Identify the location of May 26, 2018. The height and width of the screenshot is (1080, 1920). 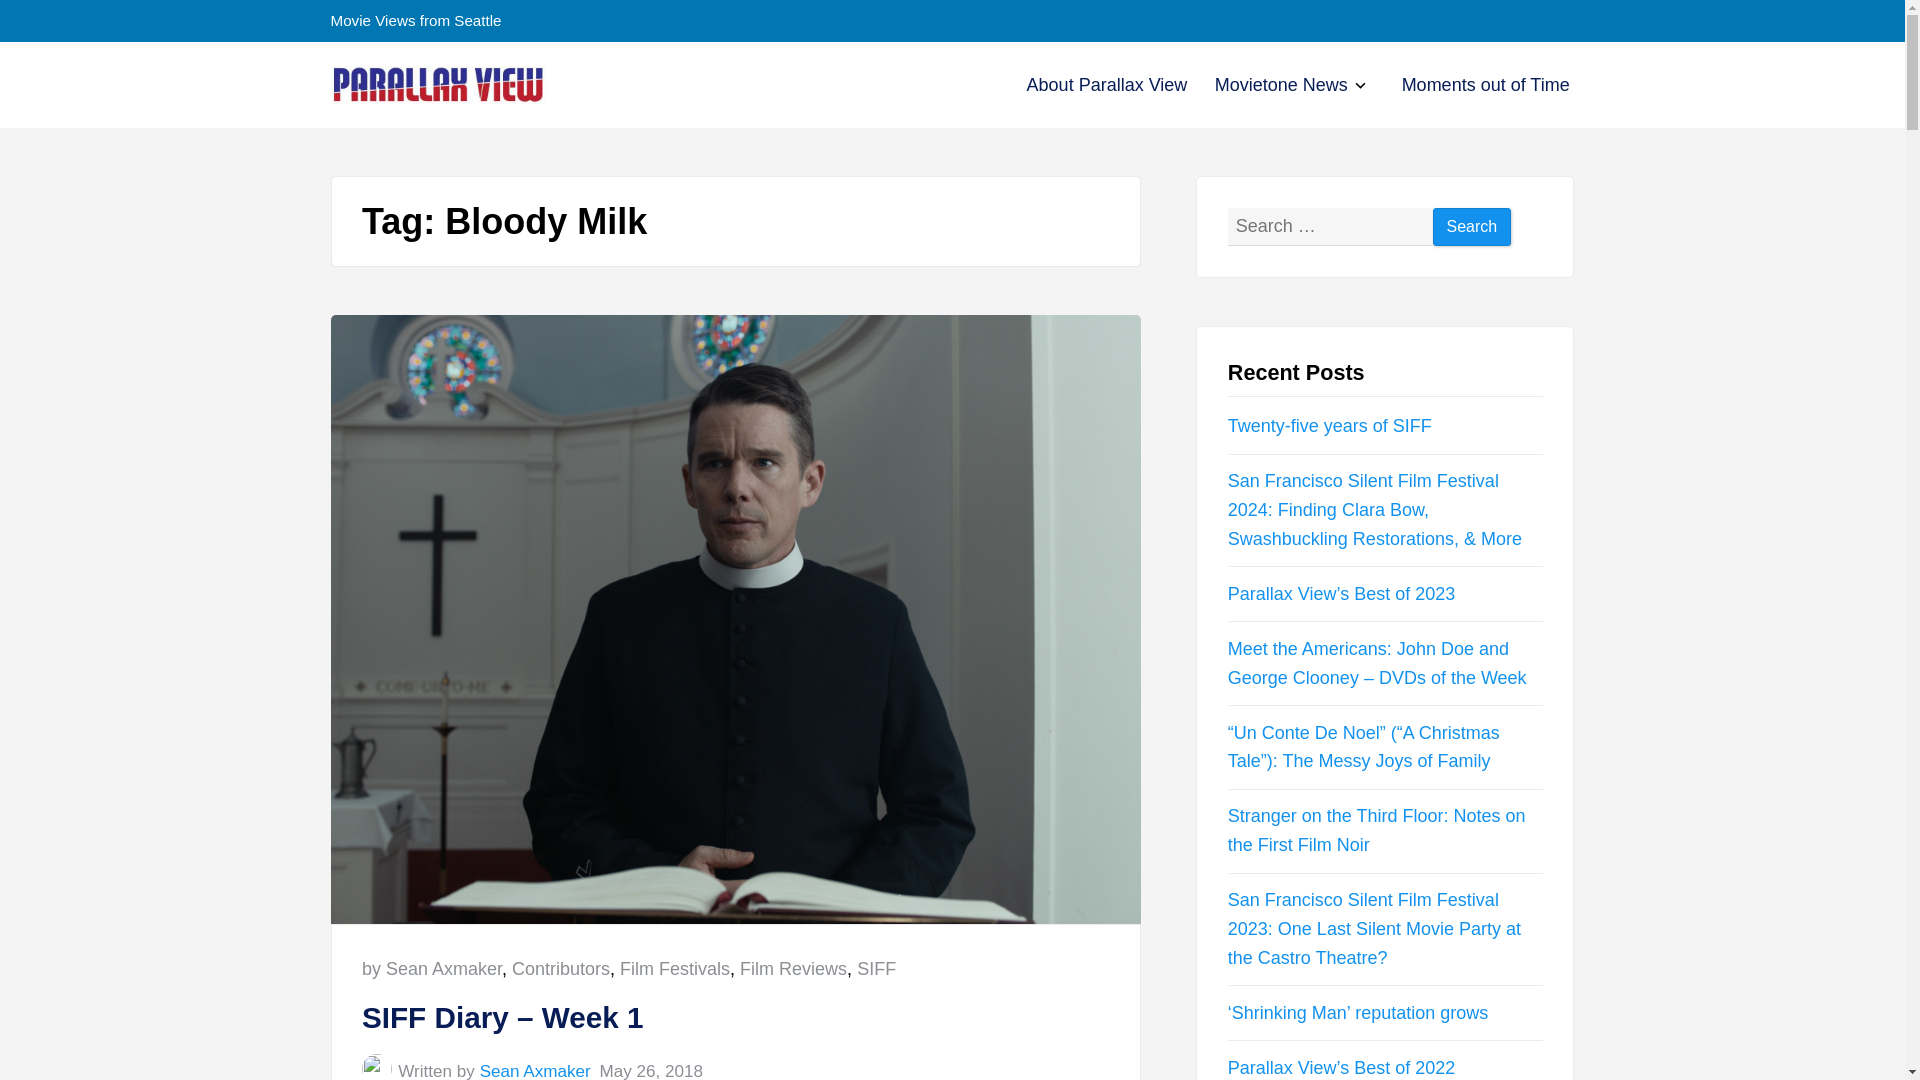
(792, 968).